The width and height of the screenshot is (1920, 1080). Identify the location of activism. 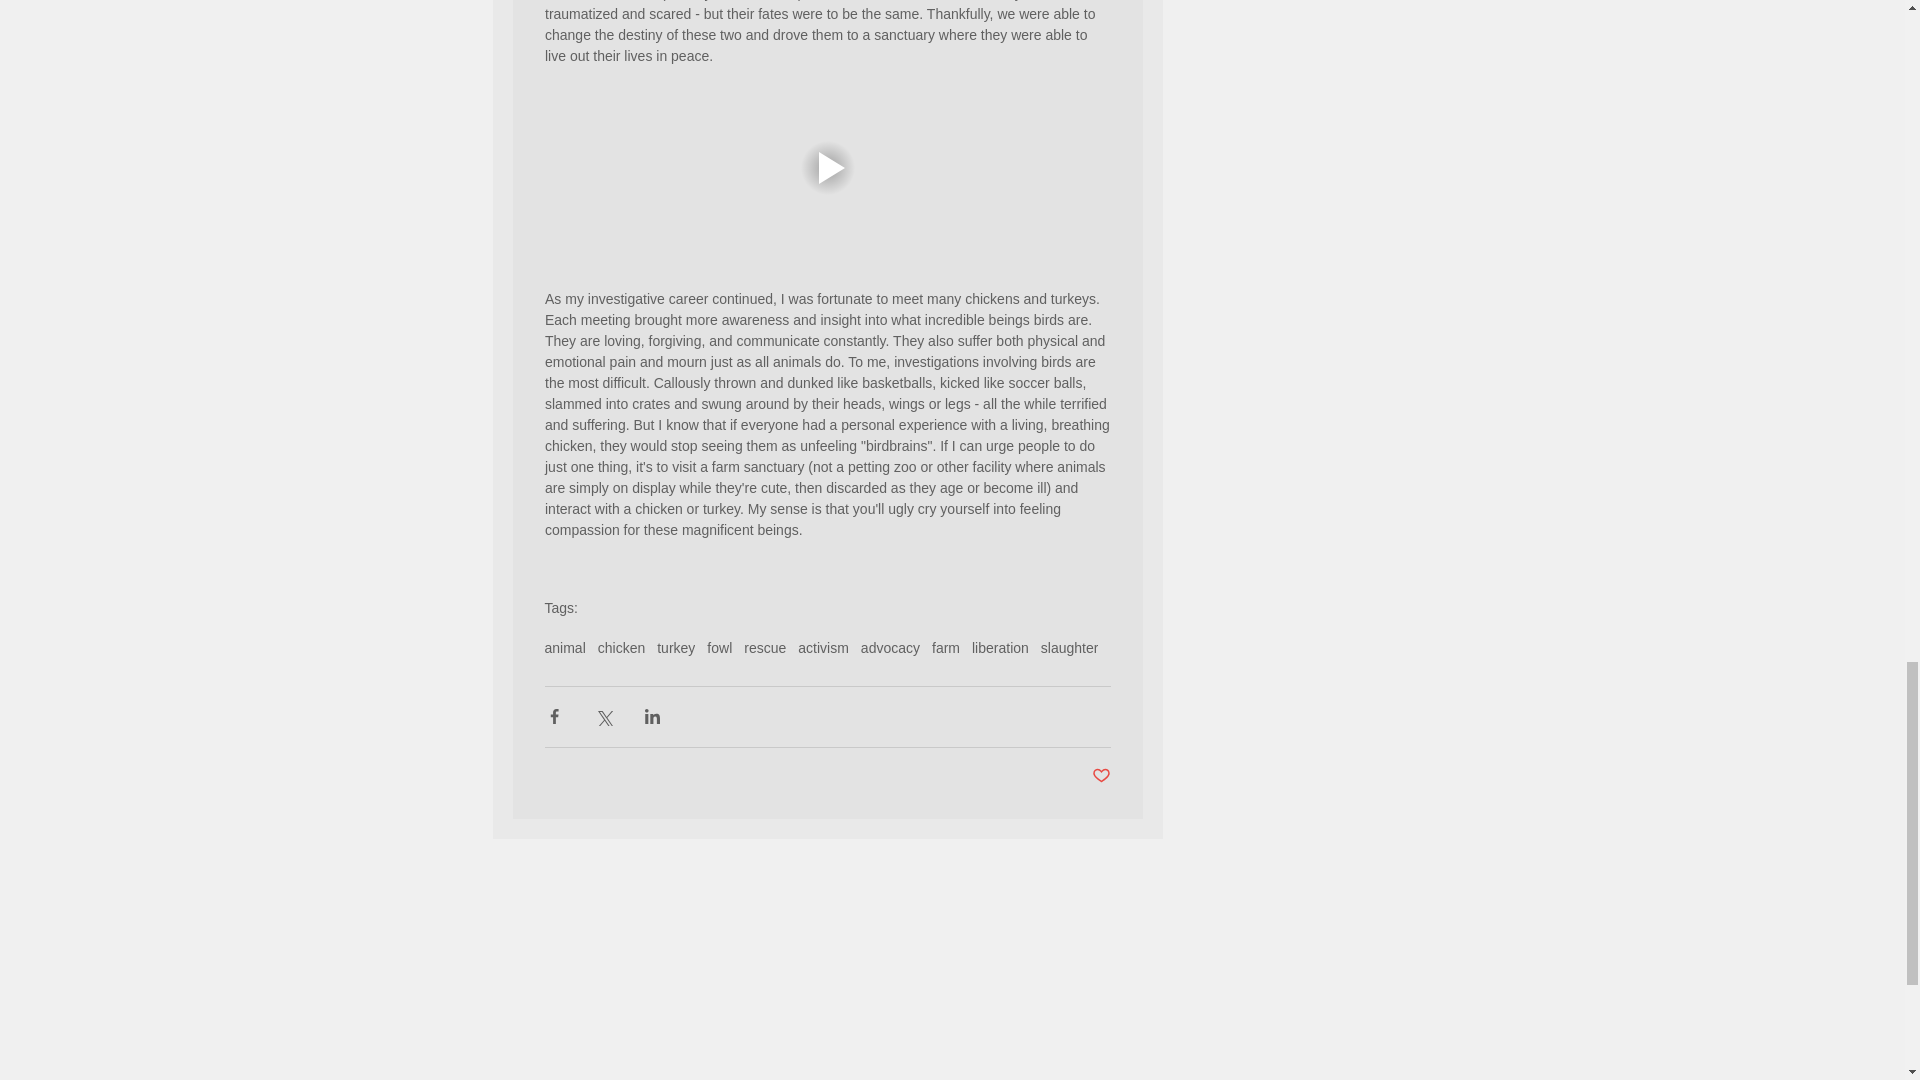
(823, 648).